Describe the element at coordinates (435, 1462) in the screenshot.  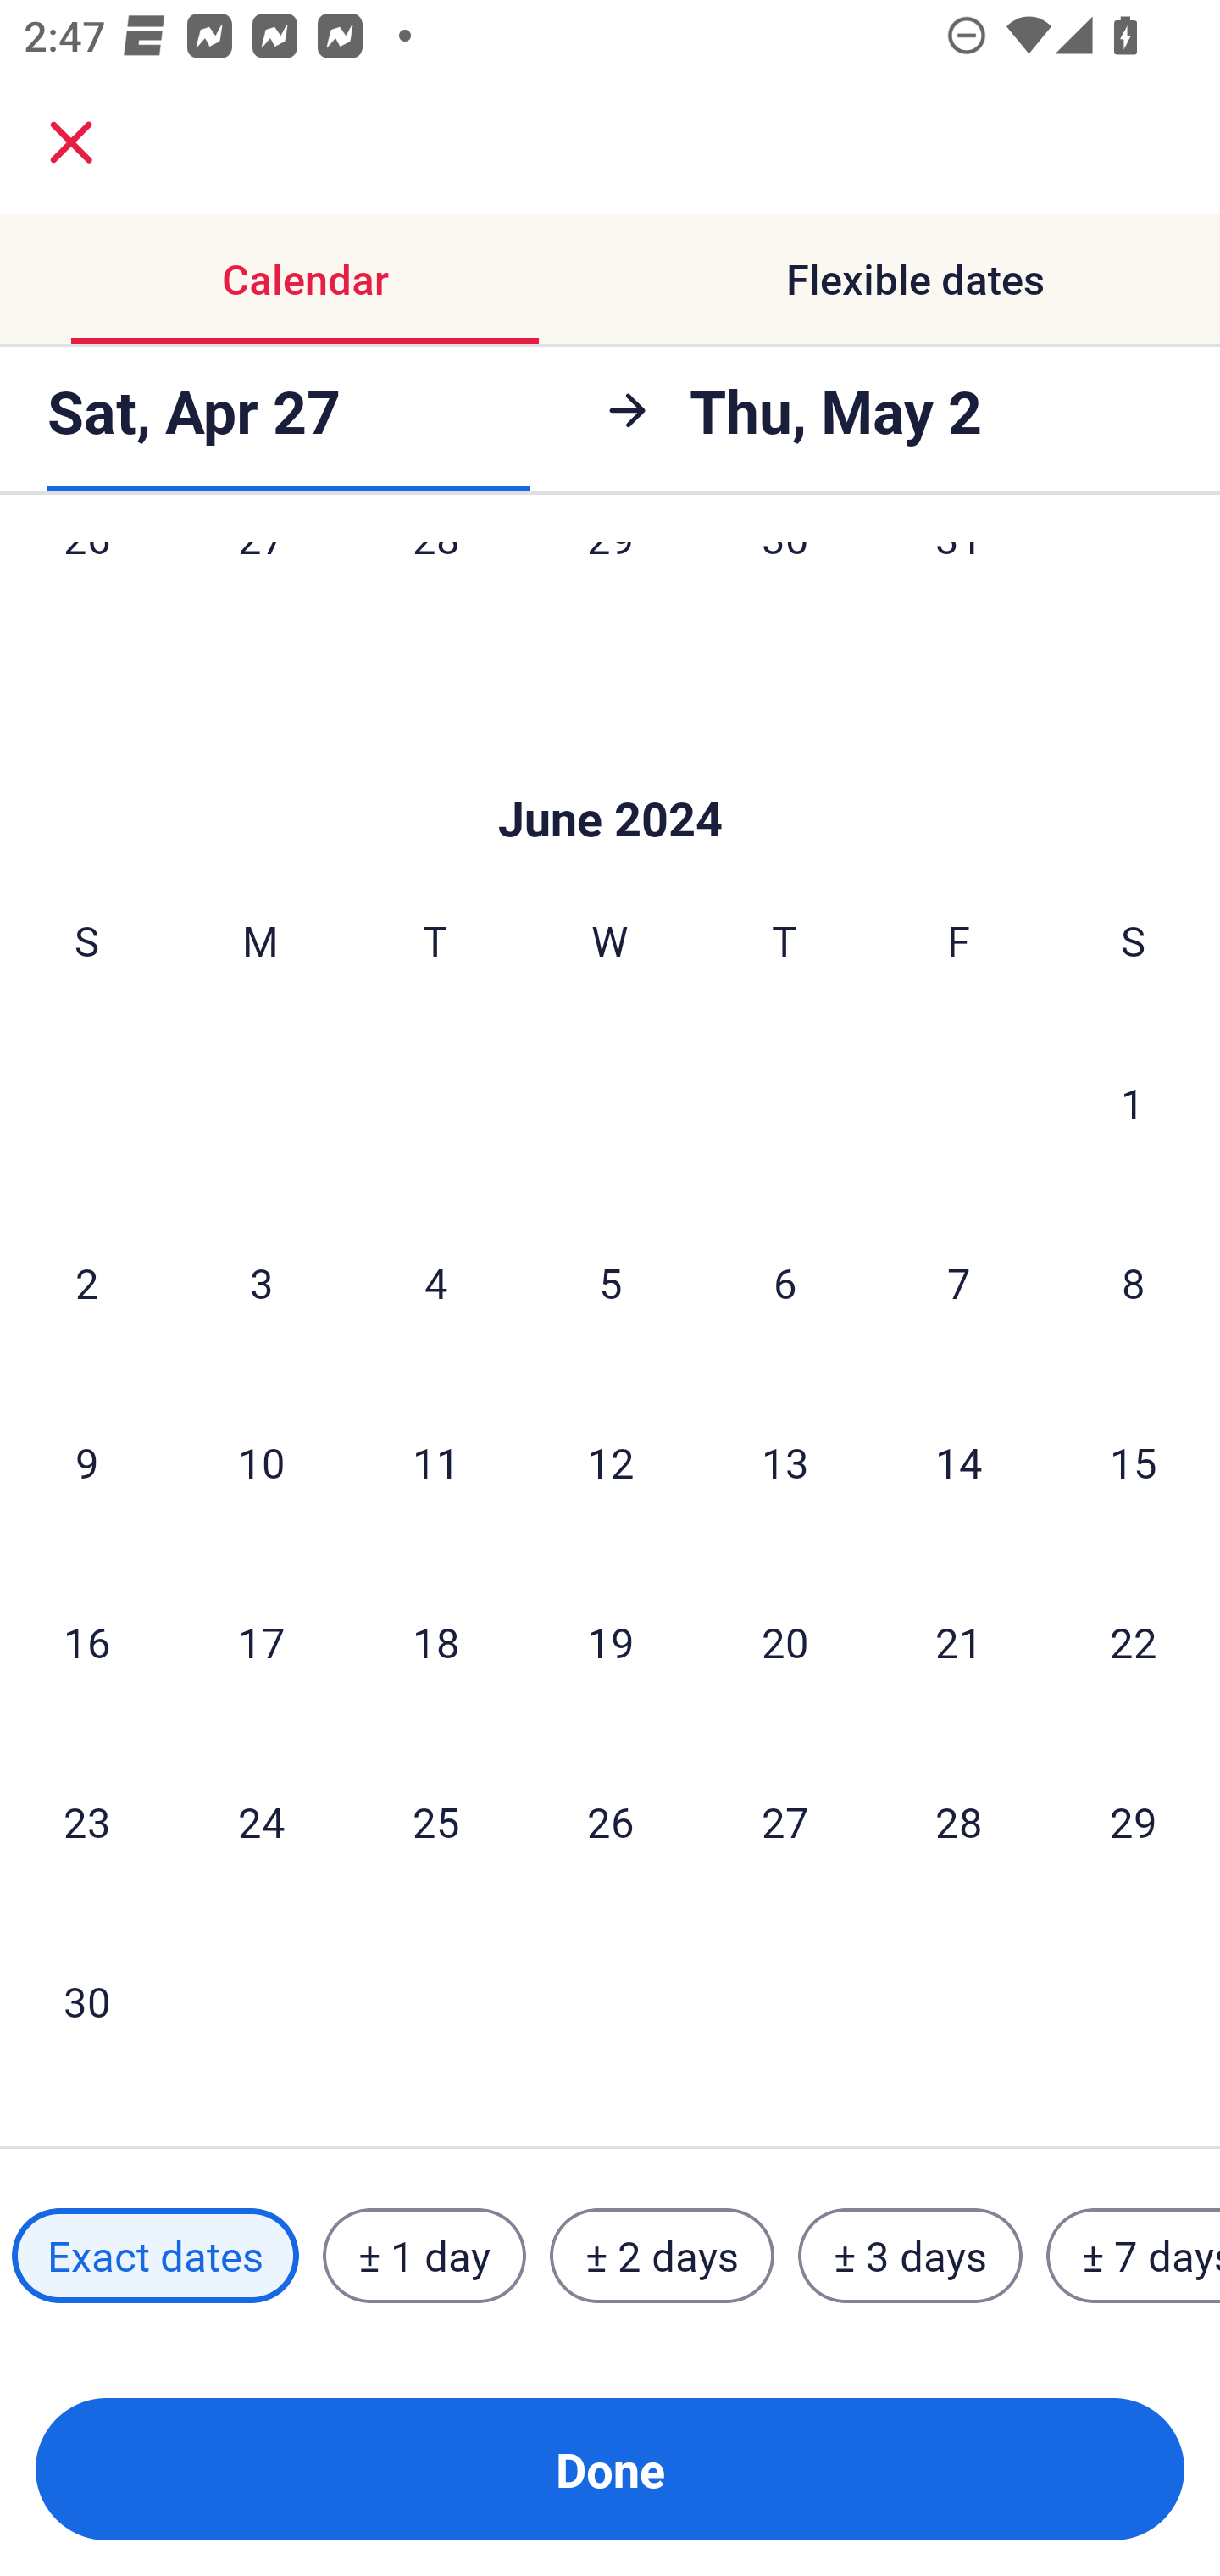
I see `11 Tuesday, June 11, 2024` at that location.